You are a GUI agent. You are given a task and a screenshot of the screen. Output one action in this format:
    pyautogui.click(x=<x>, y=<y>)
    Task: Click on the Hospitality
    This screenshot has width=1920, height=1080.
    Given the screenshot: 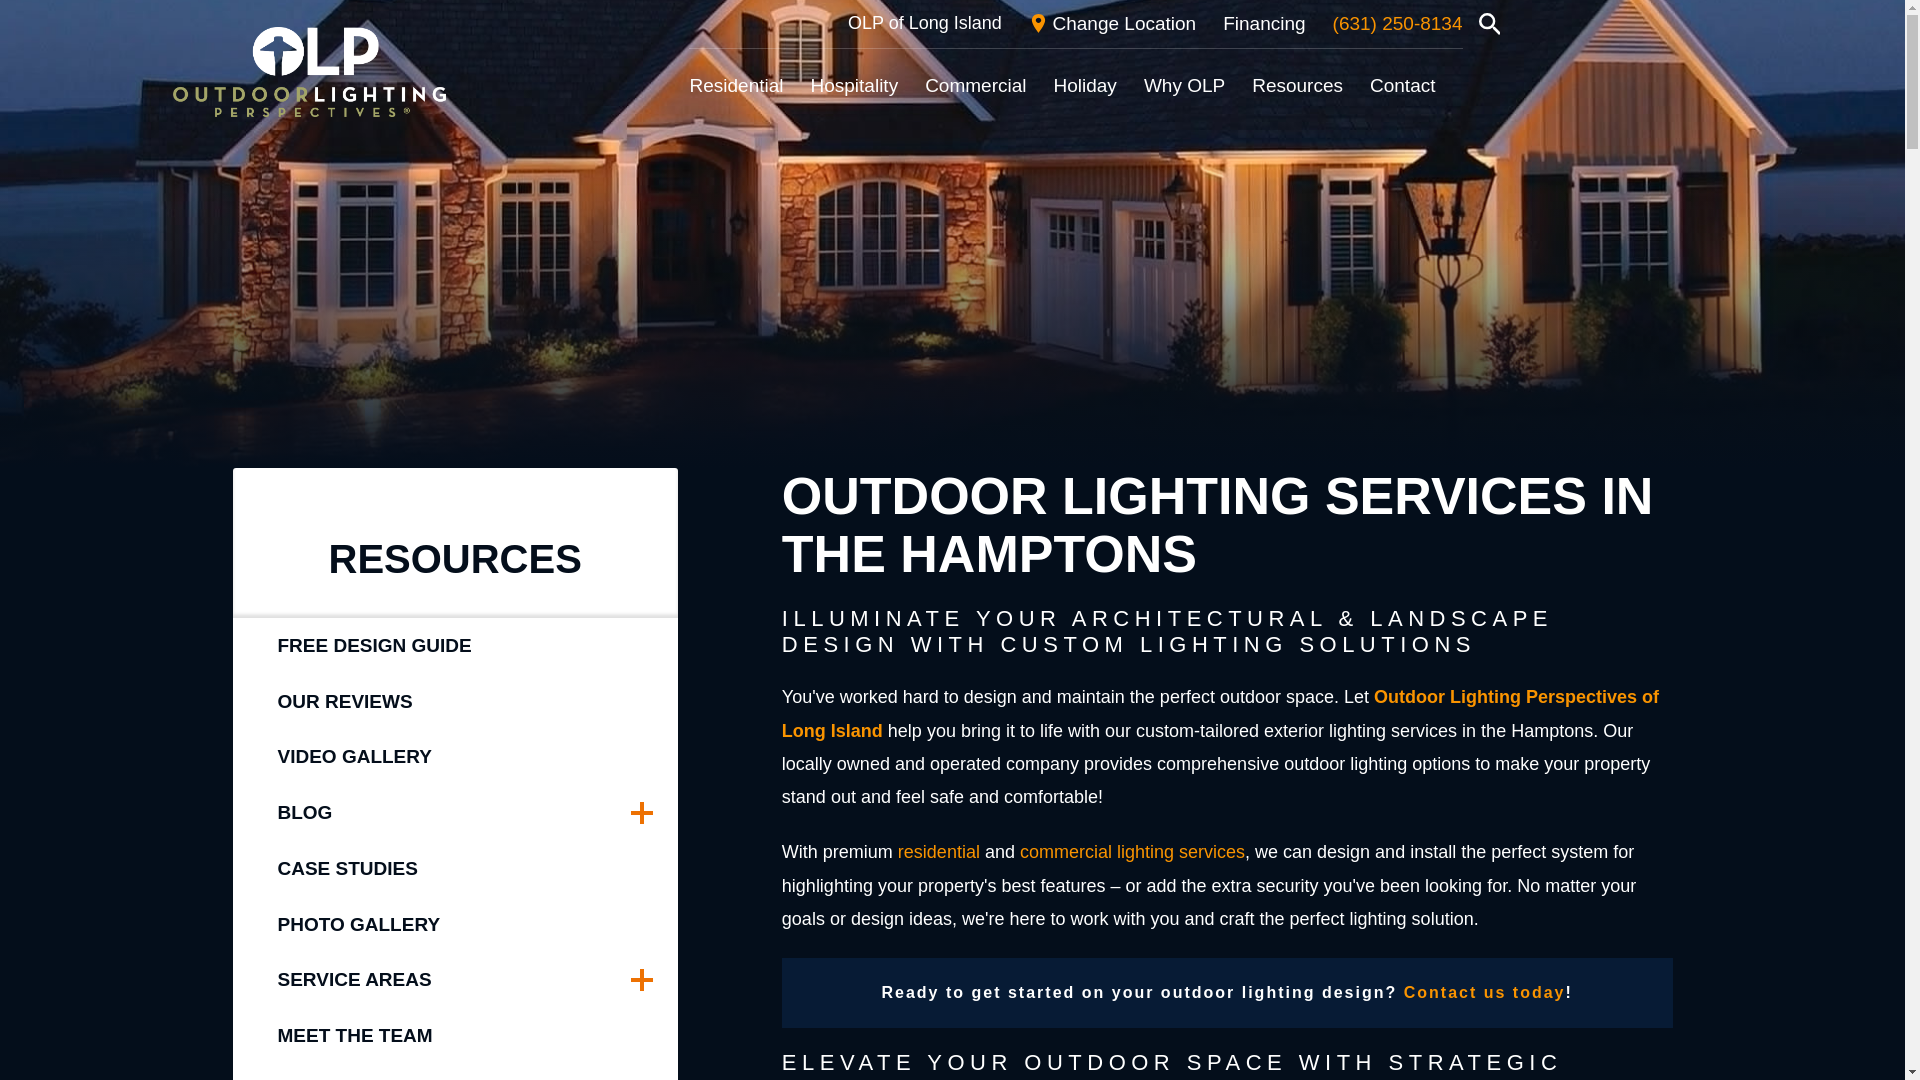 What is the action you would take?
    pyautogui.click(x=854, y=86)
    